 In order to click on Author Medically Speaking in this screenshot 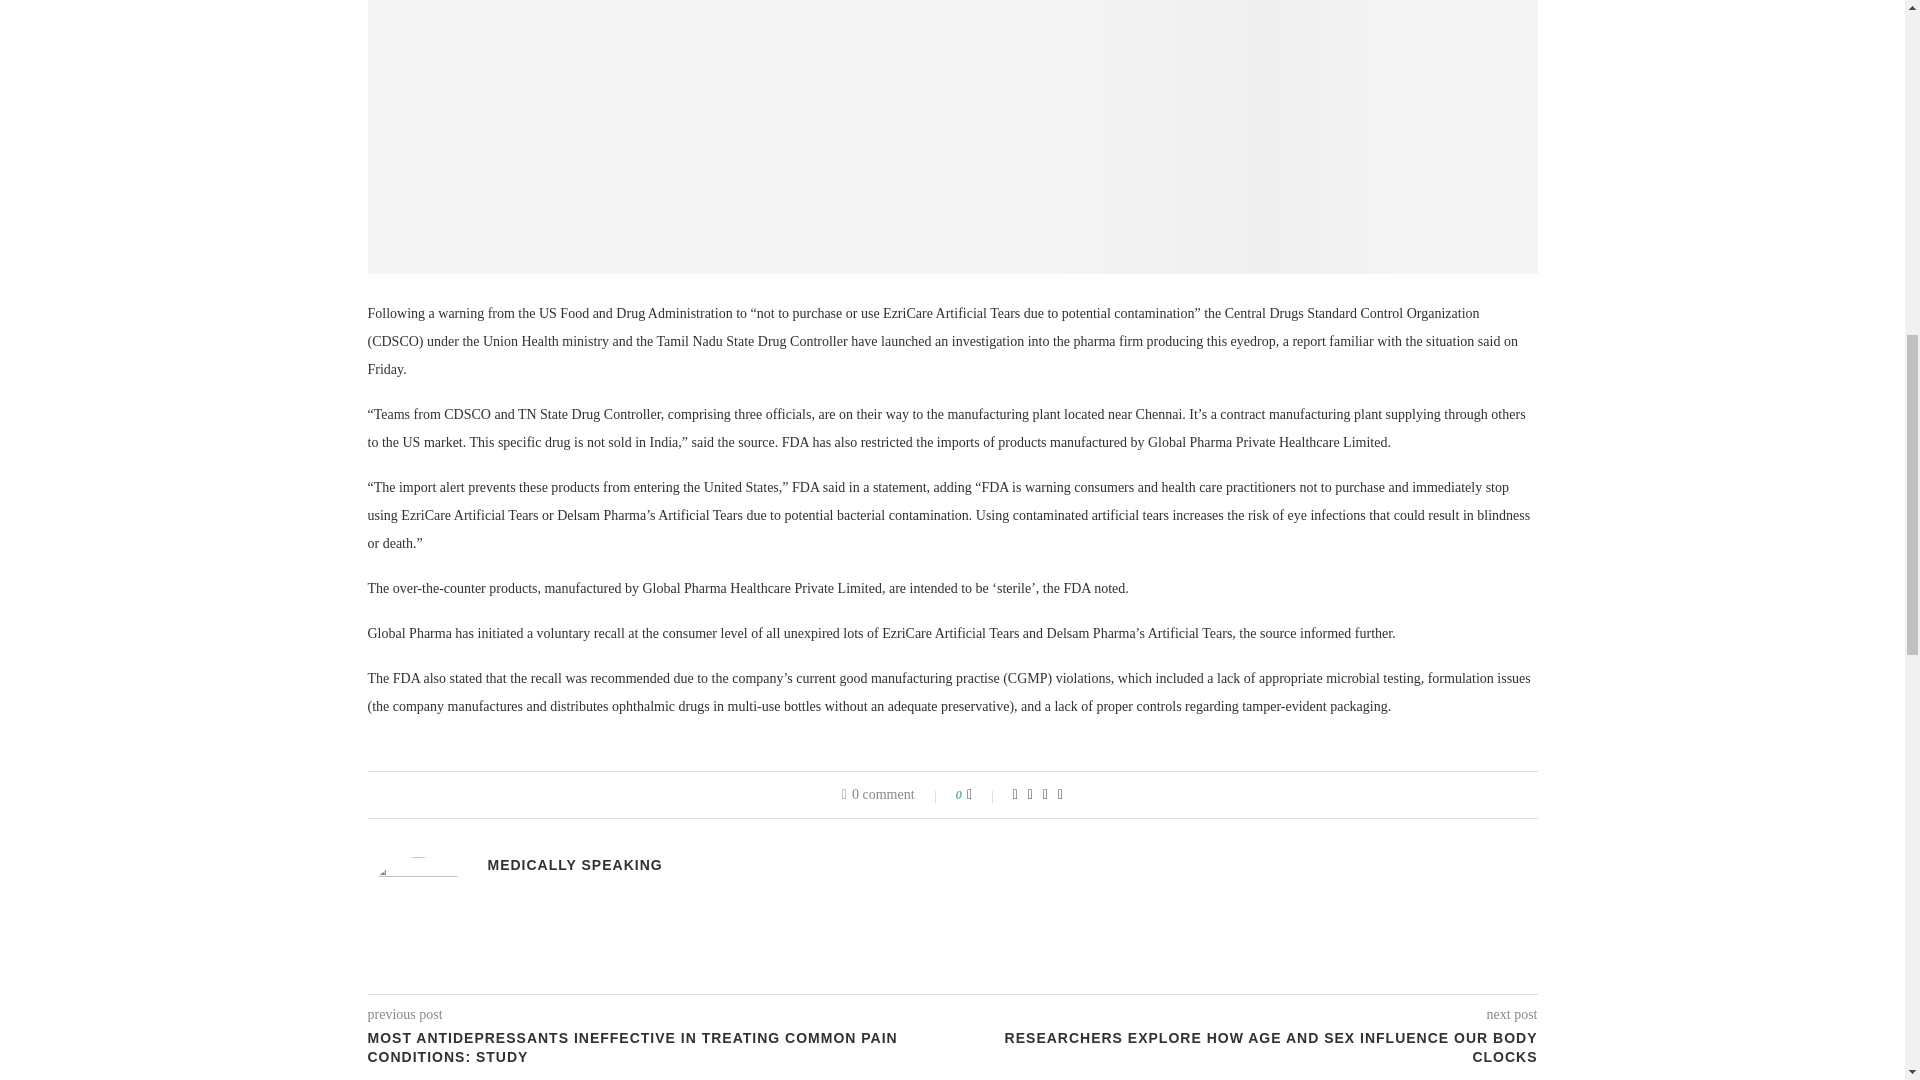, I will do `click(574, 864)`.